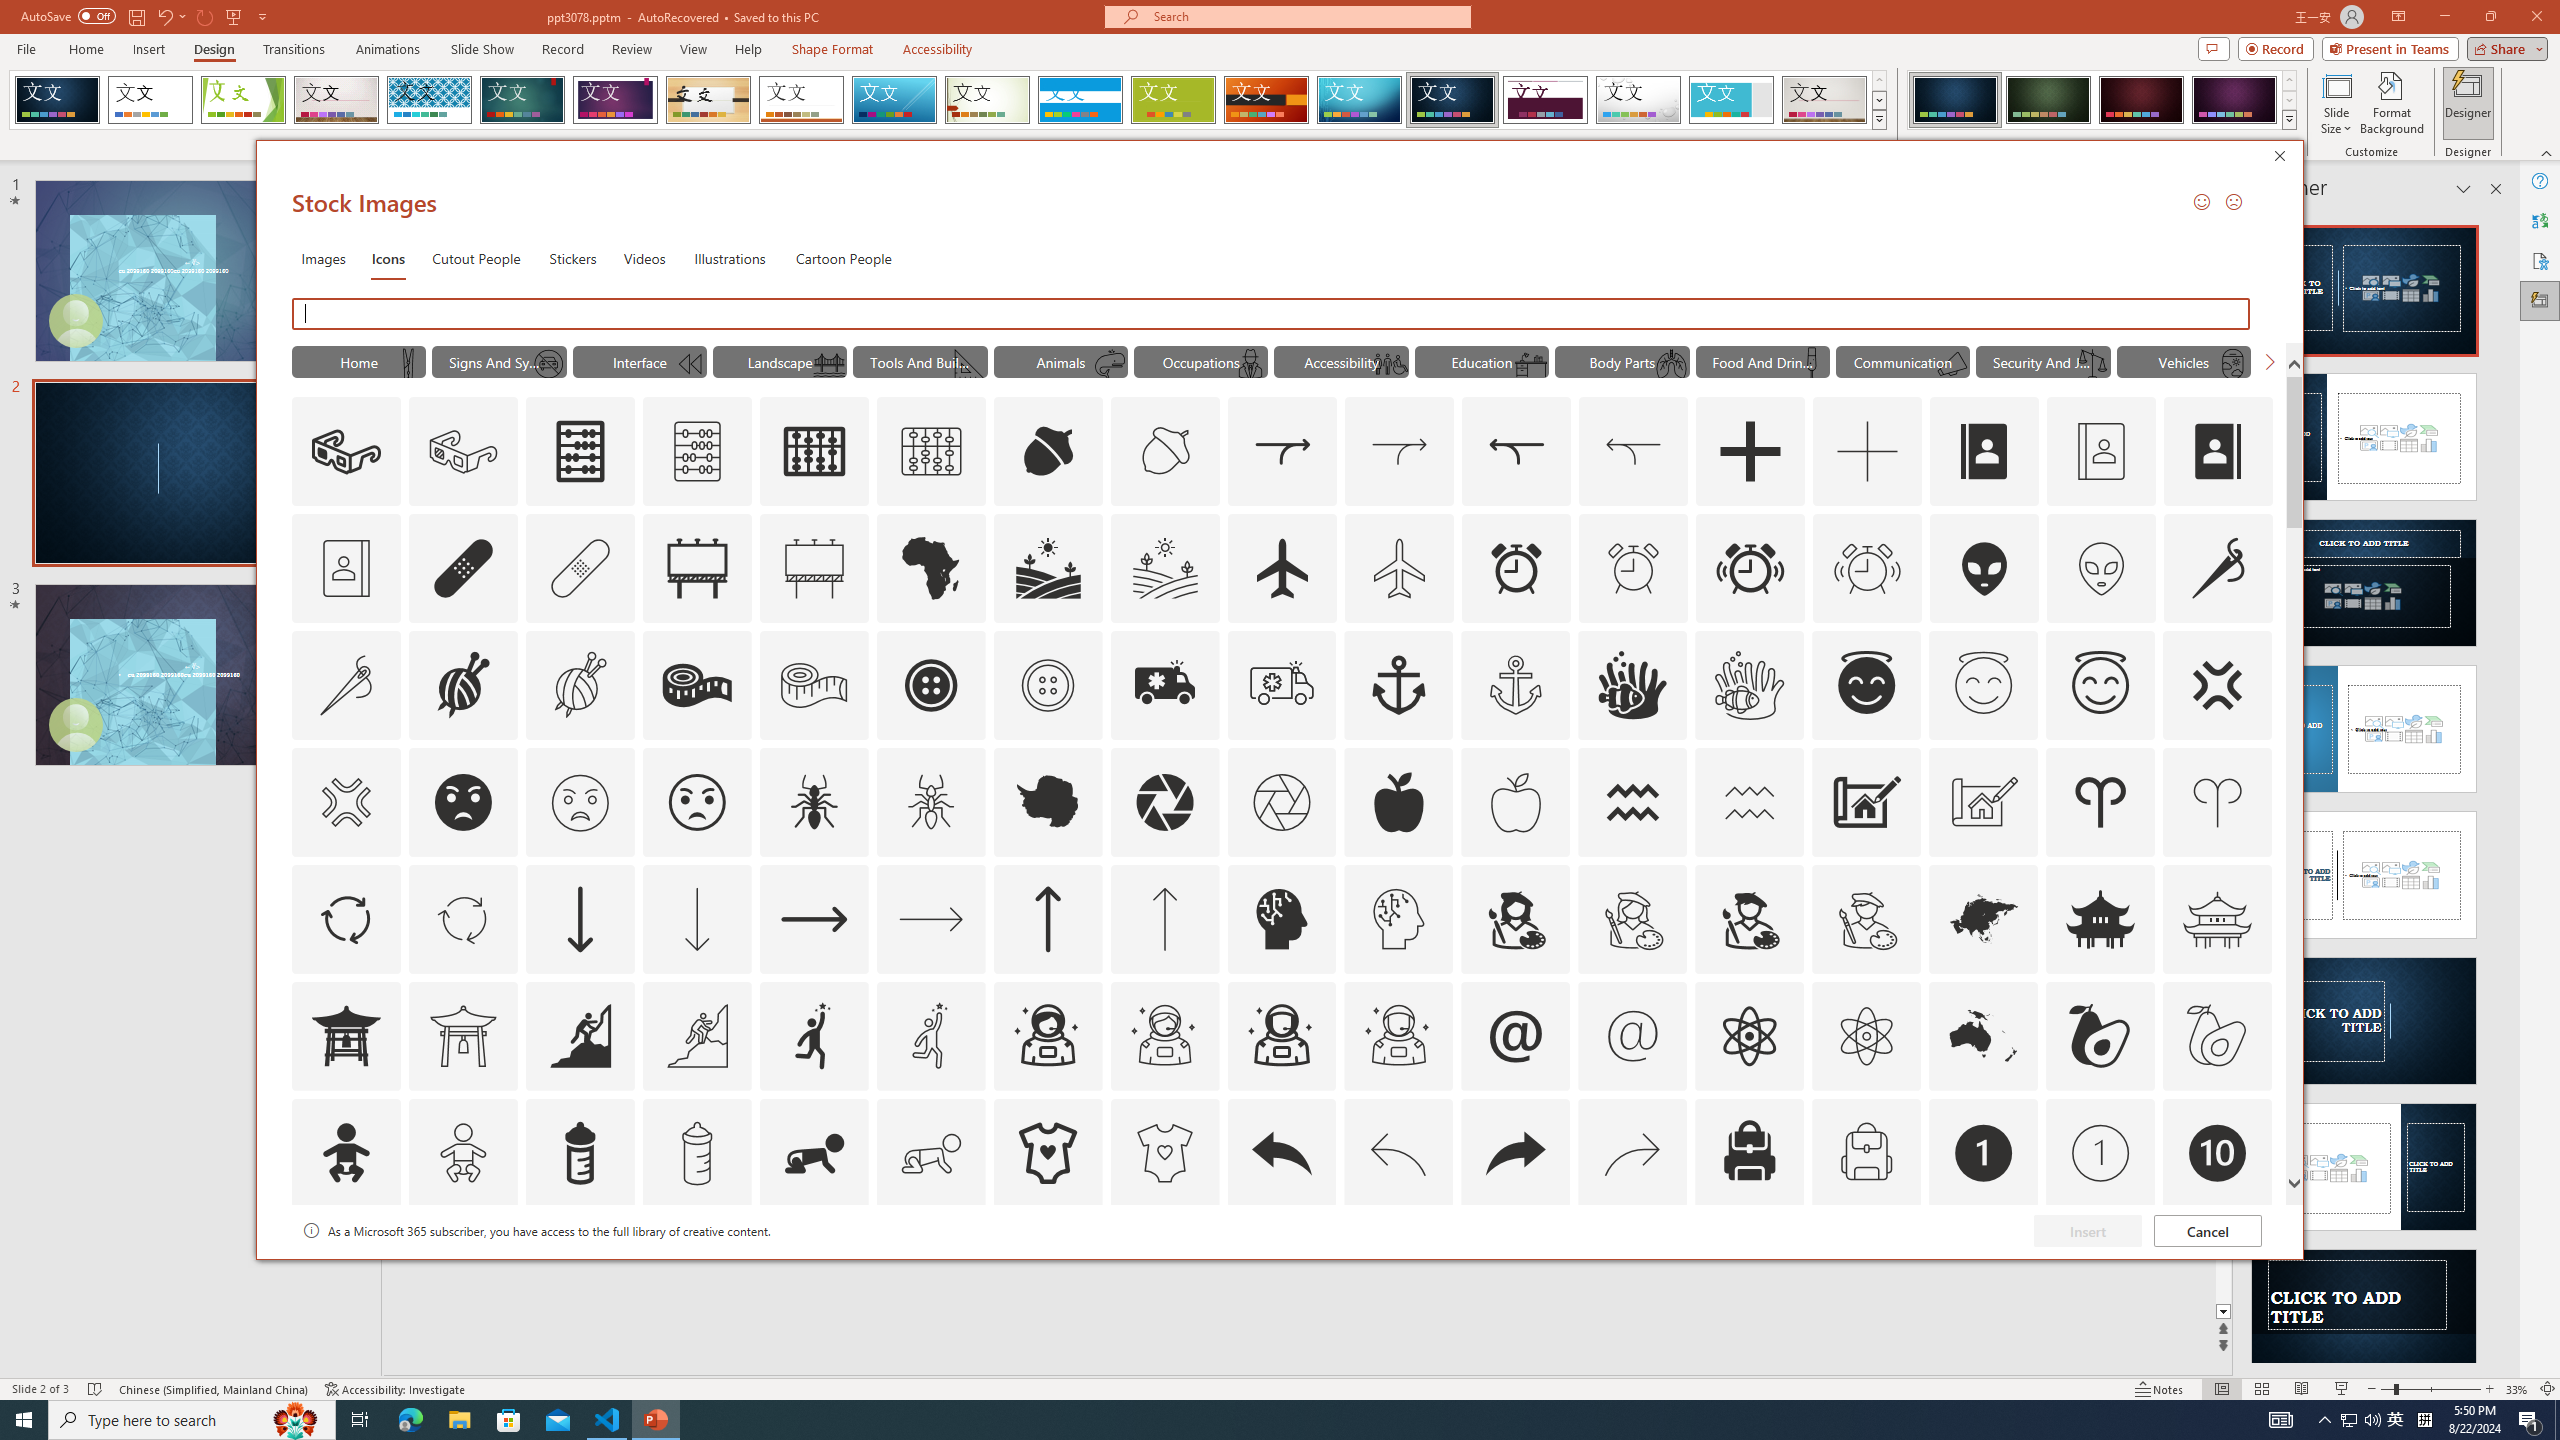  I want to click on AutomationID: Icons_ArtistMale, so click(1750, 918).